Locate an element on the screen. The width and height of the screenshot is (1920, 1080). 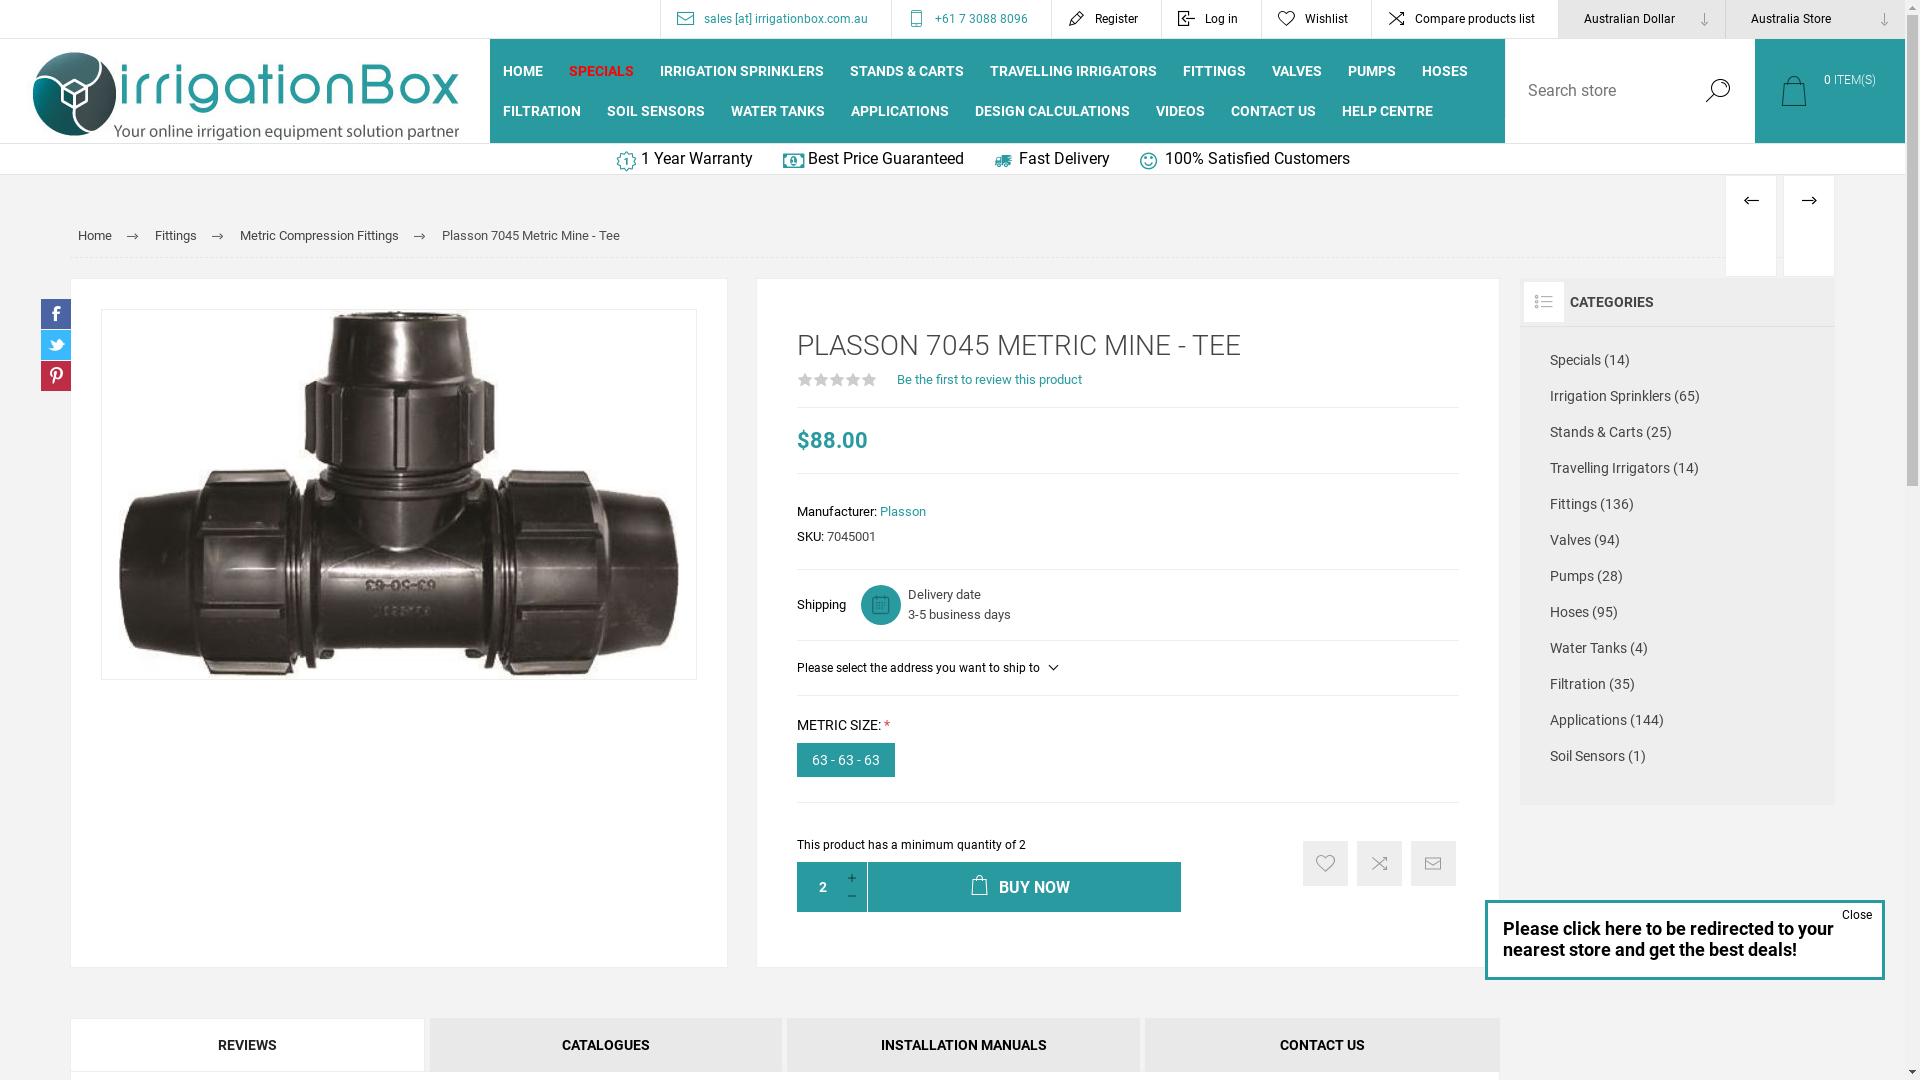
WATER TANKS is located at coordinates (778, 111).